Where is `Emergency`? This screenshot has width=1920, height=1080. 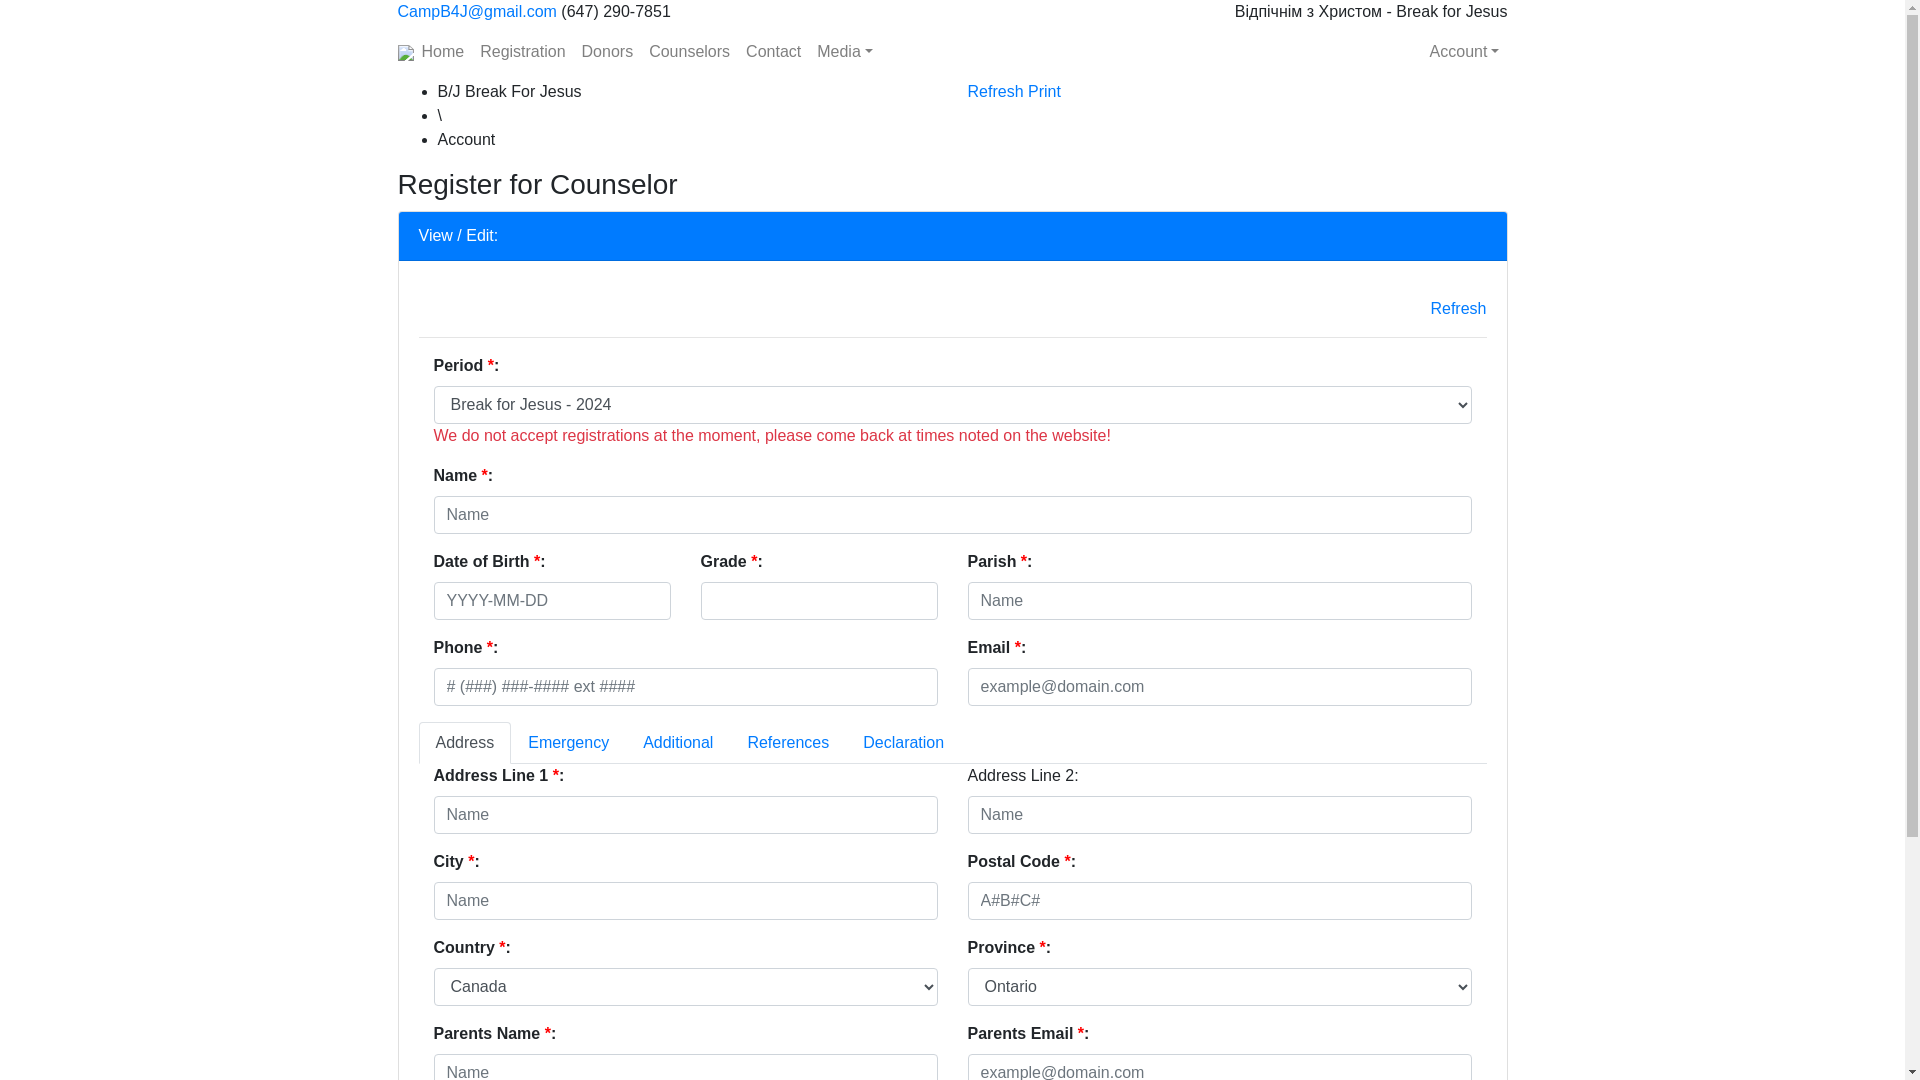 Emergency is located at coordinates (568, 743).